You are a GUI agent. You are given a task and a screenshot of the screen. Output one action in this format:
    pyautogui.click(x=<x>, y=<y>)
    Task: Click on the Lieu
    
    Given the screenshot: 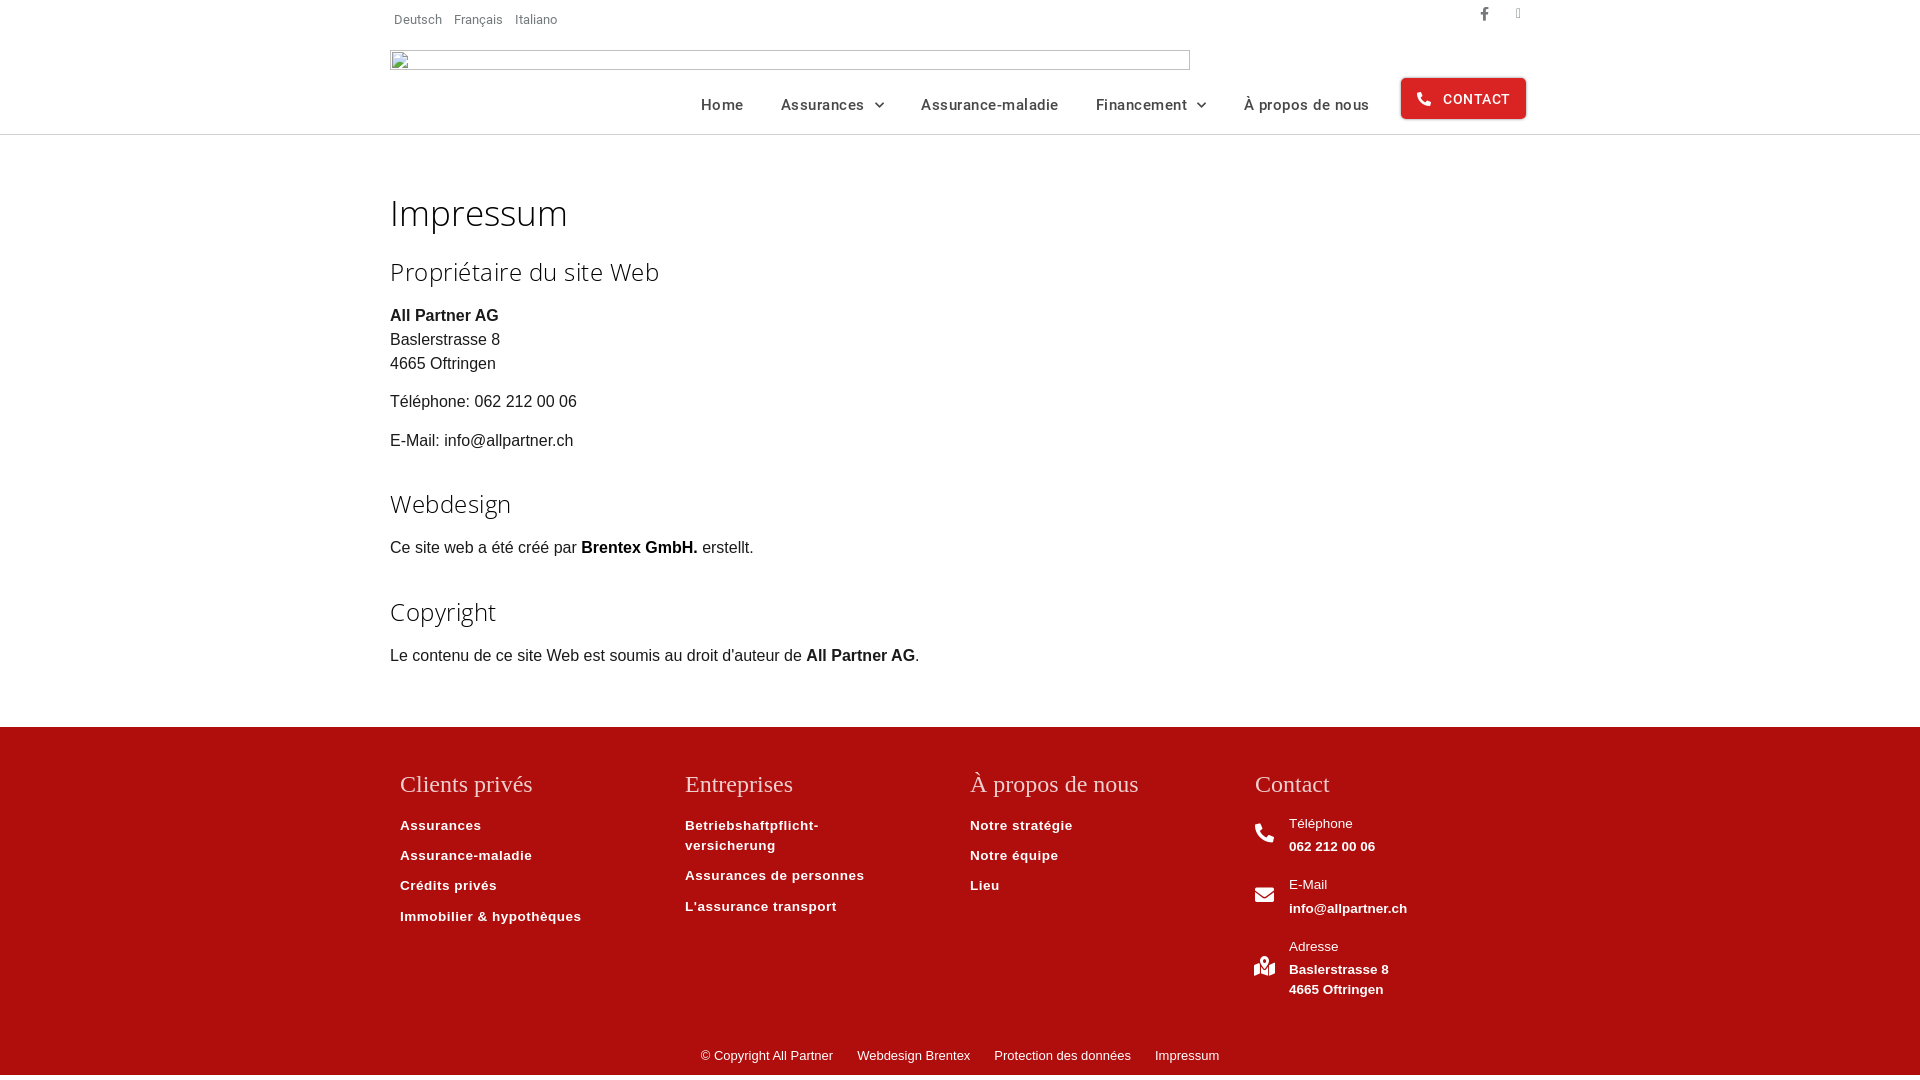 What is the action you would take?
    pyautogui.click(x=1102, y=886)
    